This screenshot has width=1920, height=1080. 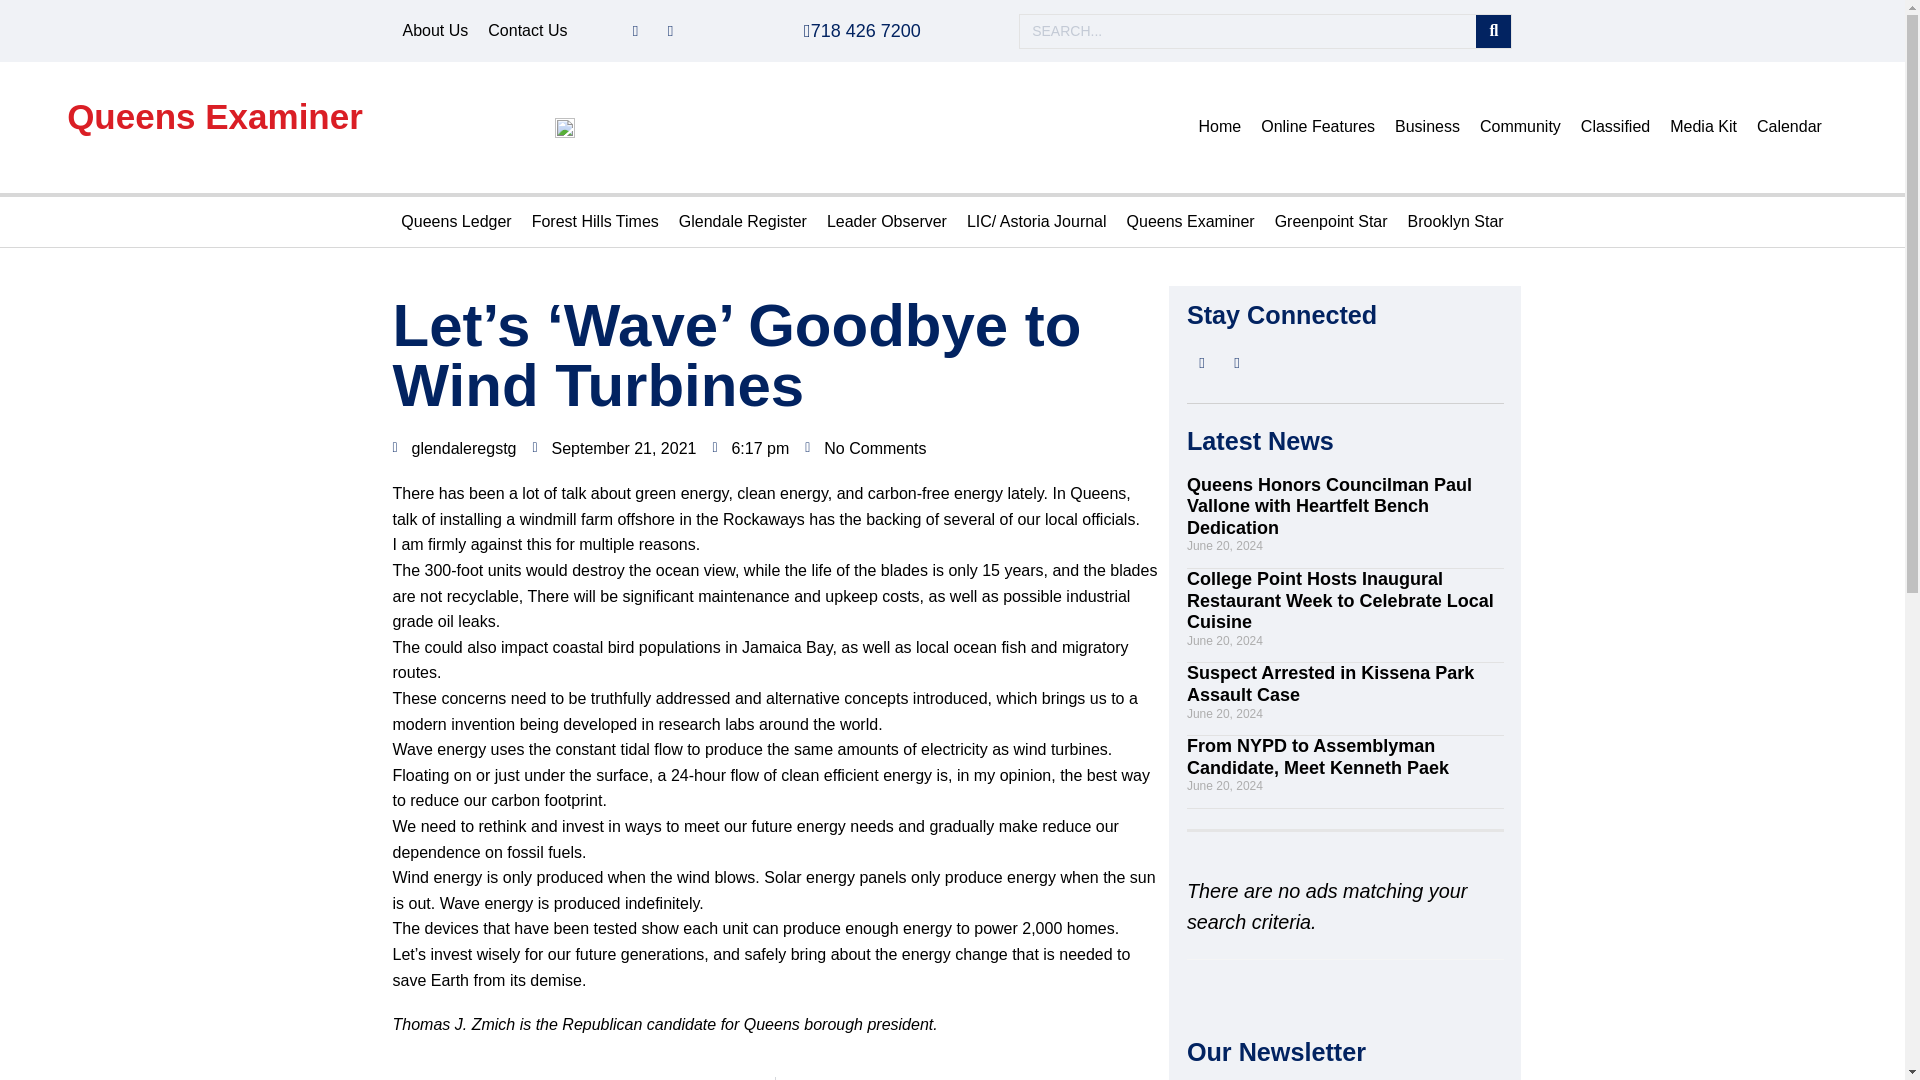 I want to click on Business, so click(x=1427, y=126).